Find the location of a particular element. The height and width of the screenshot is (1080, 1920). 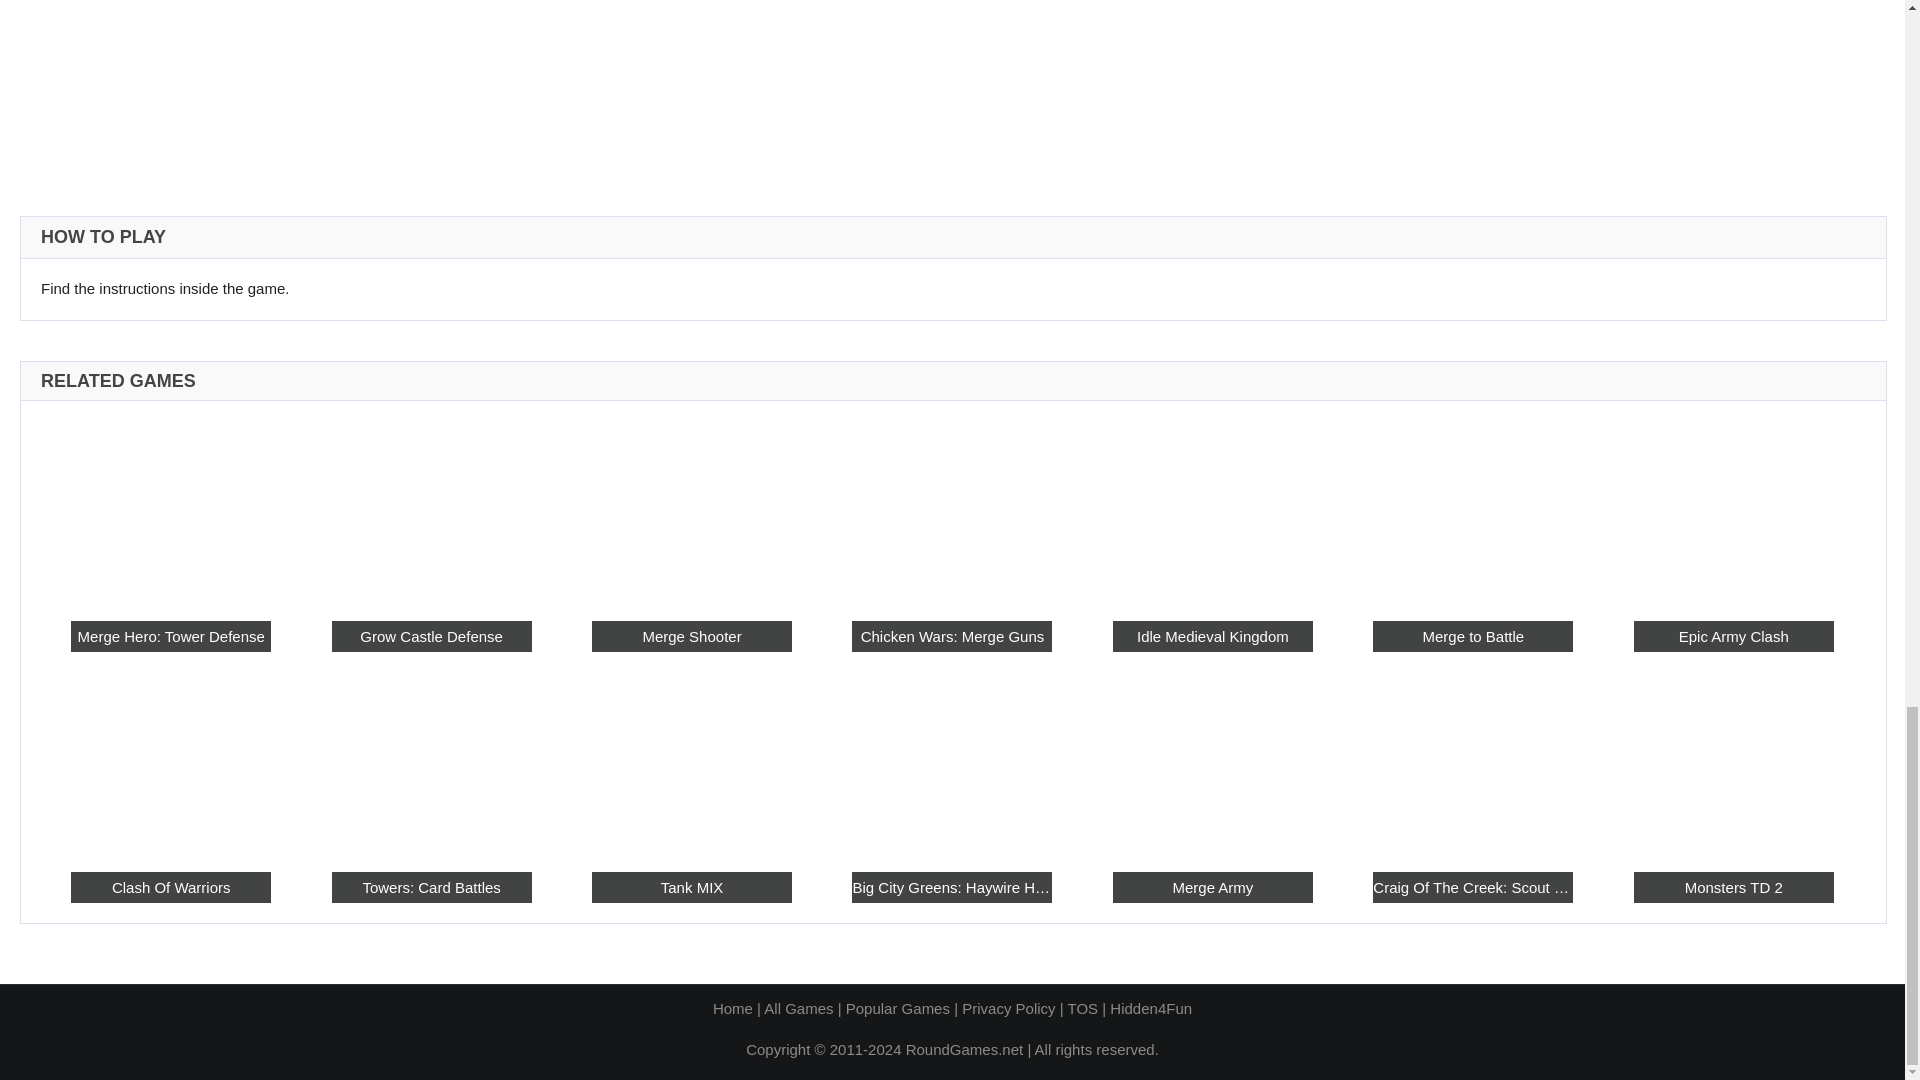

Grow Castle Defense is located at coordinates (432, 510).